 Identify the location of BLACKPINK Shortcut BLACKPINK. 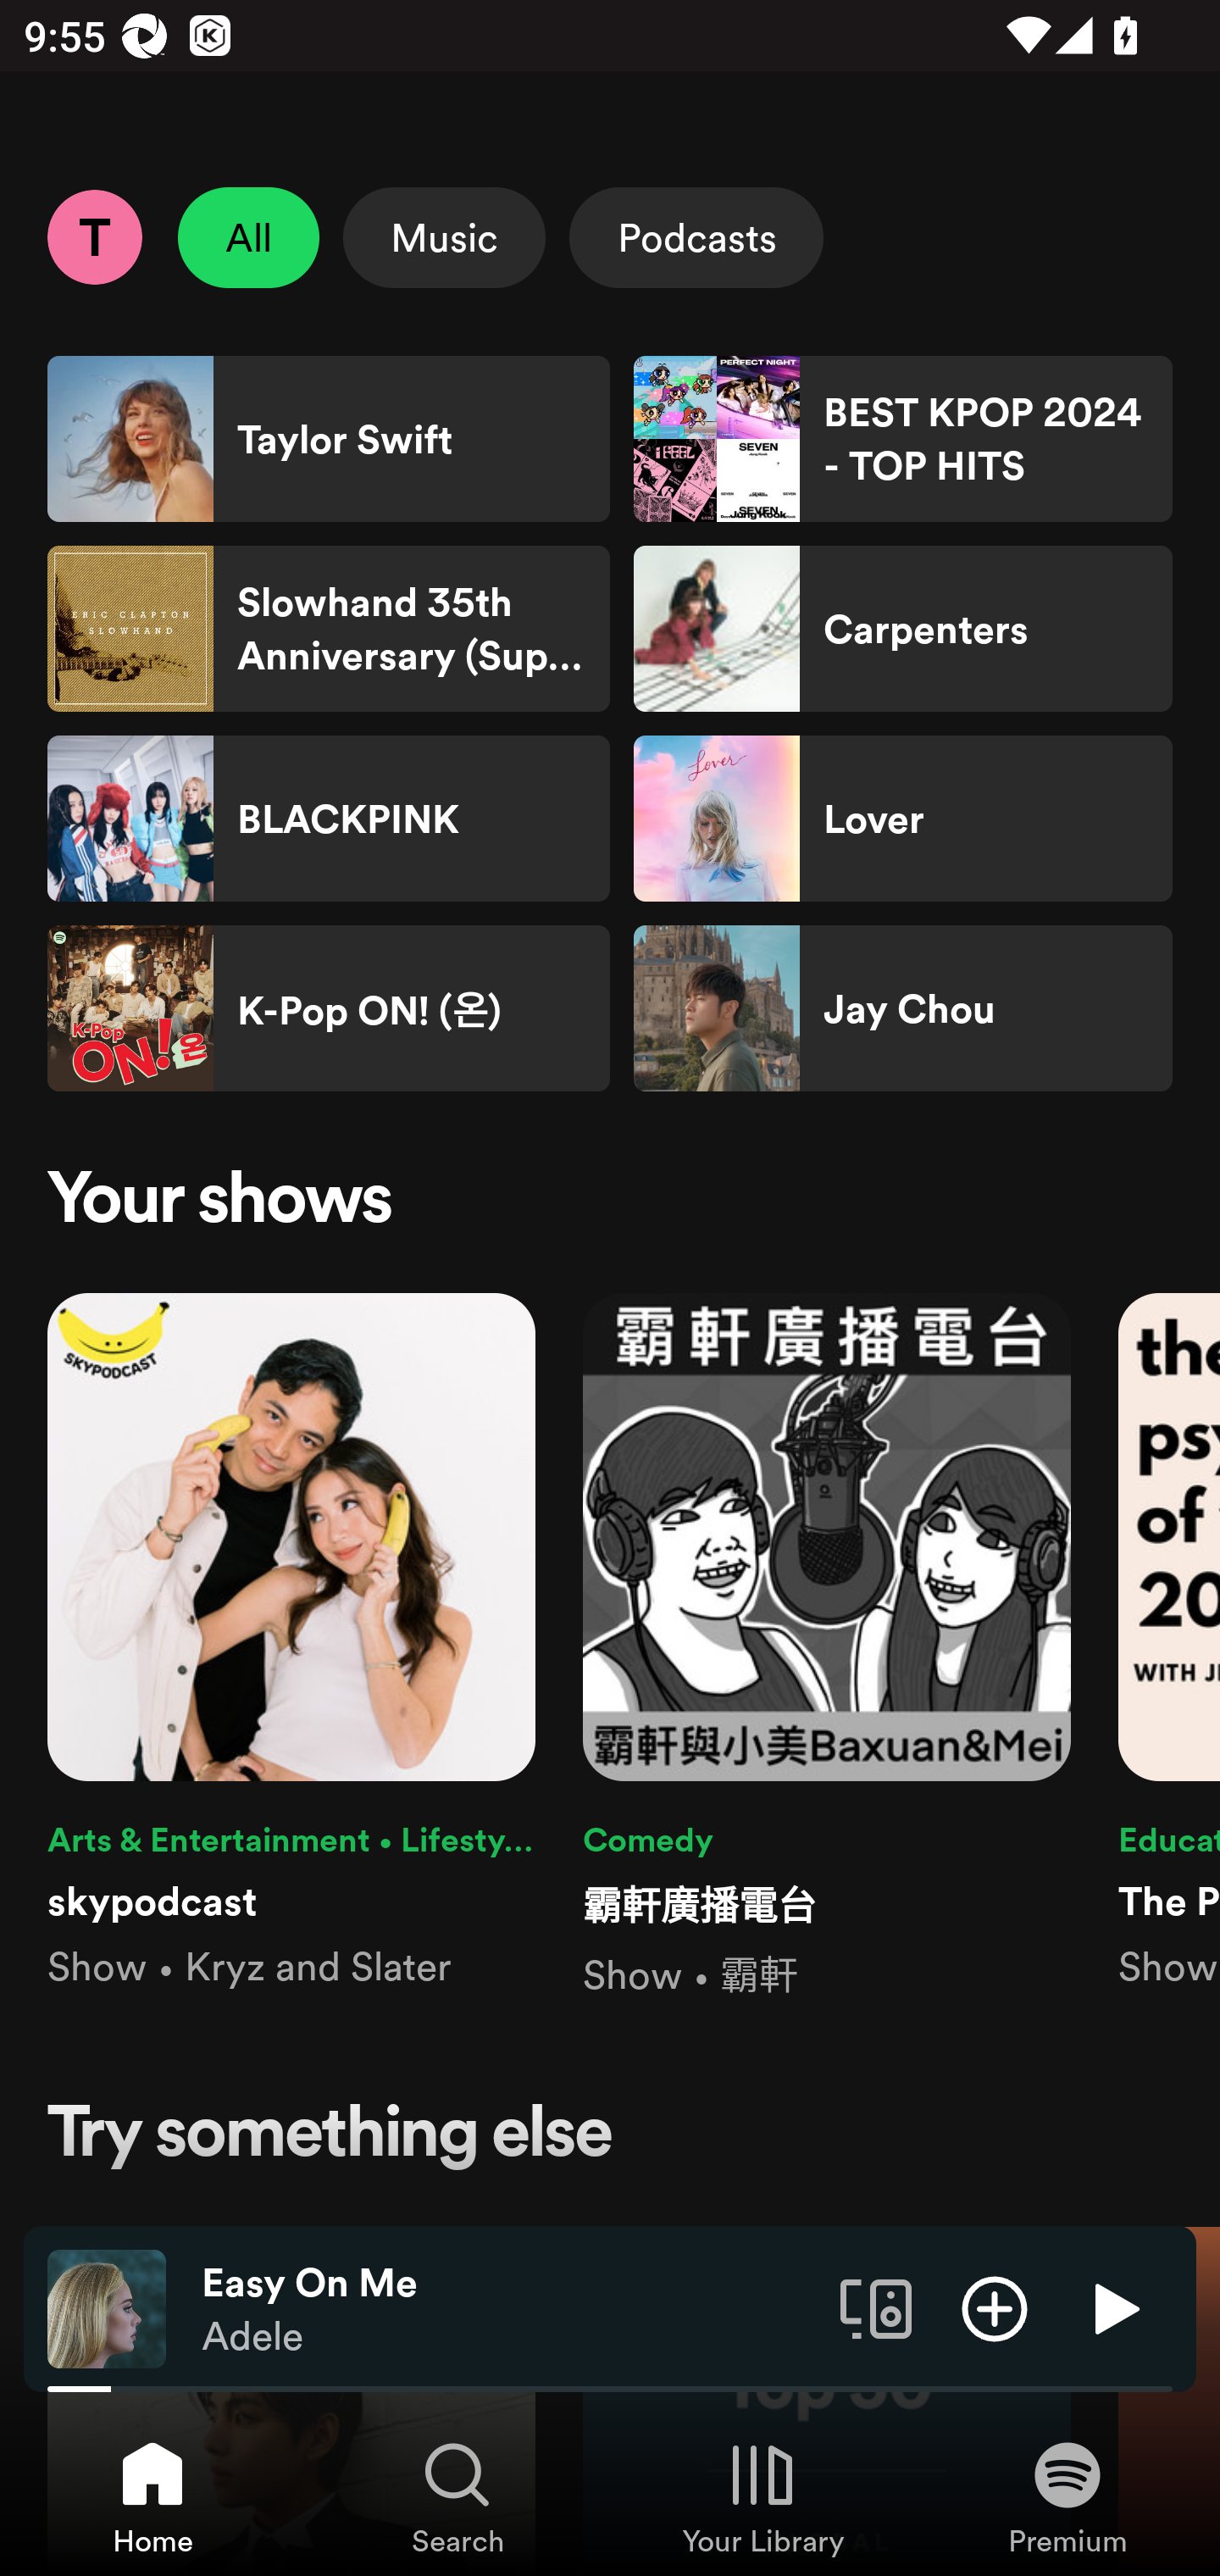
(329, 819).